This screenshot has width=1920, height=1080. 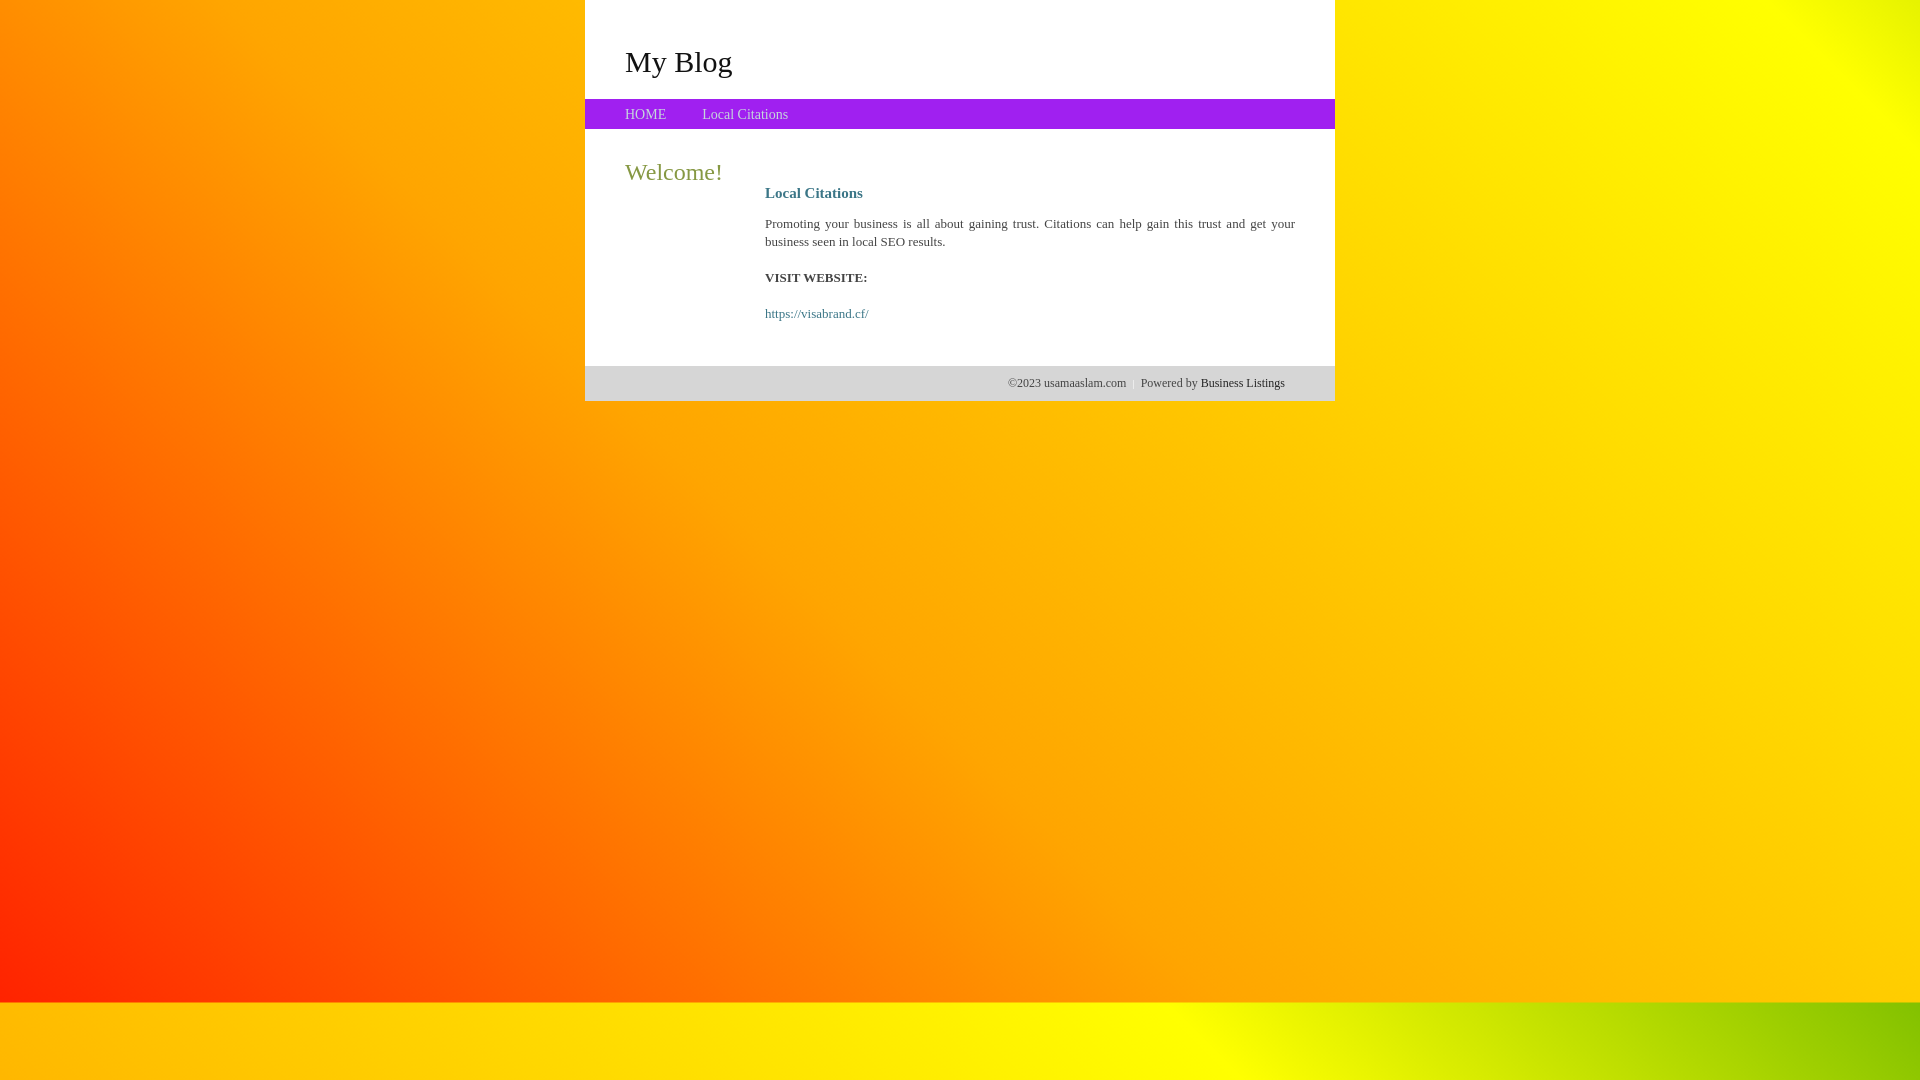 What do you see at coordinates (745, 114) in the screenshot?
I see `Local Citations` at bounding box center [745, 114].